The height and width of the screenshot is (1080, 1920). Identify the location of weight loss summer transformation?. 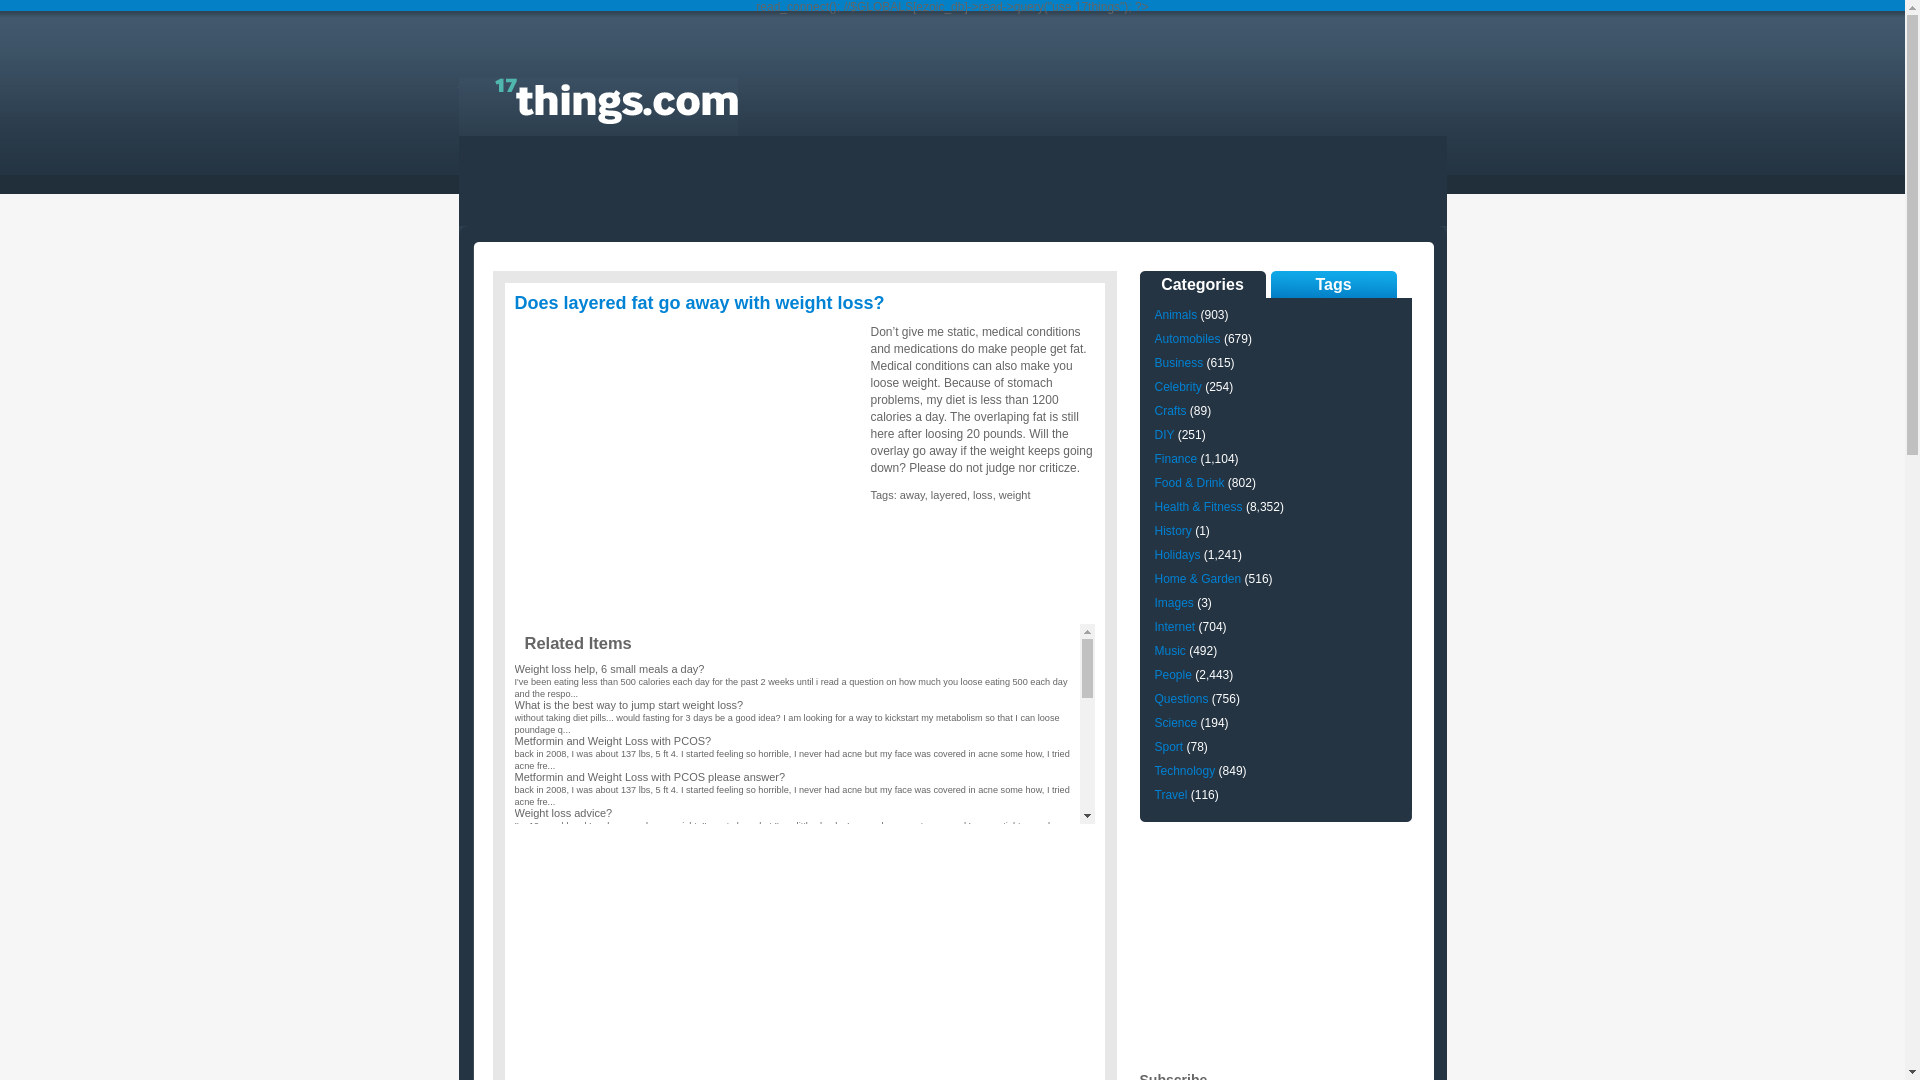
(602, 993).